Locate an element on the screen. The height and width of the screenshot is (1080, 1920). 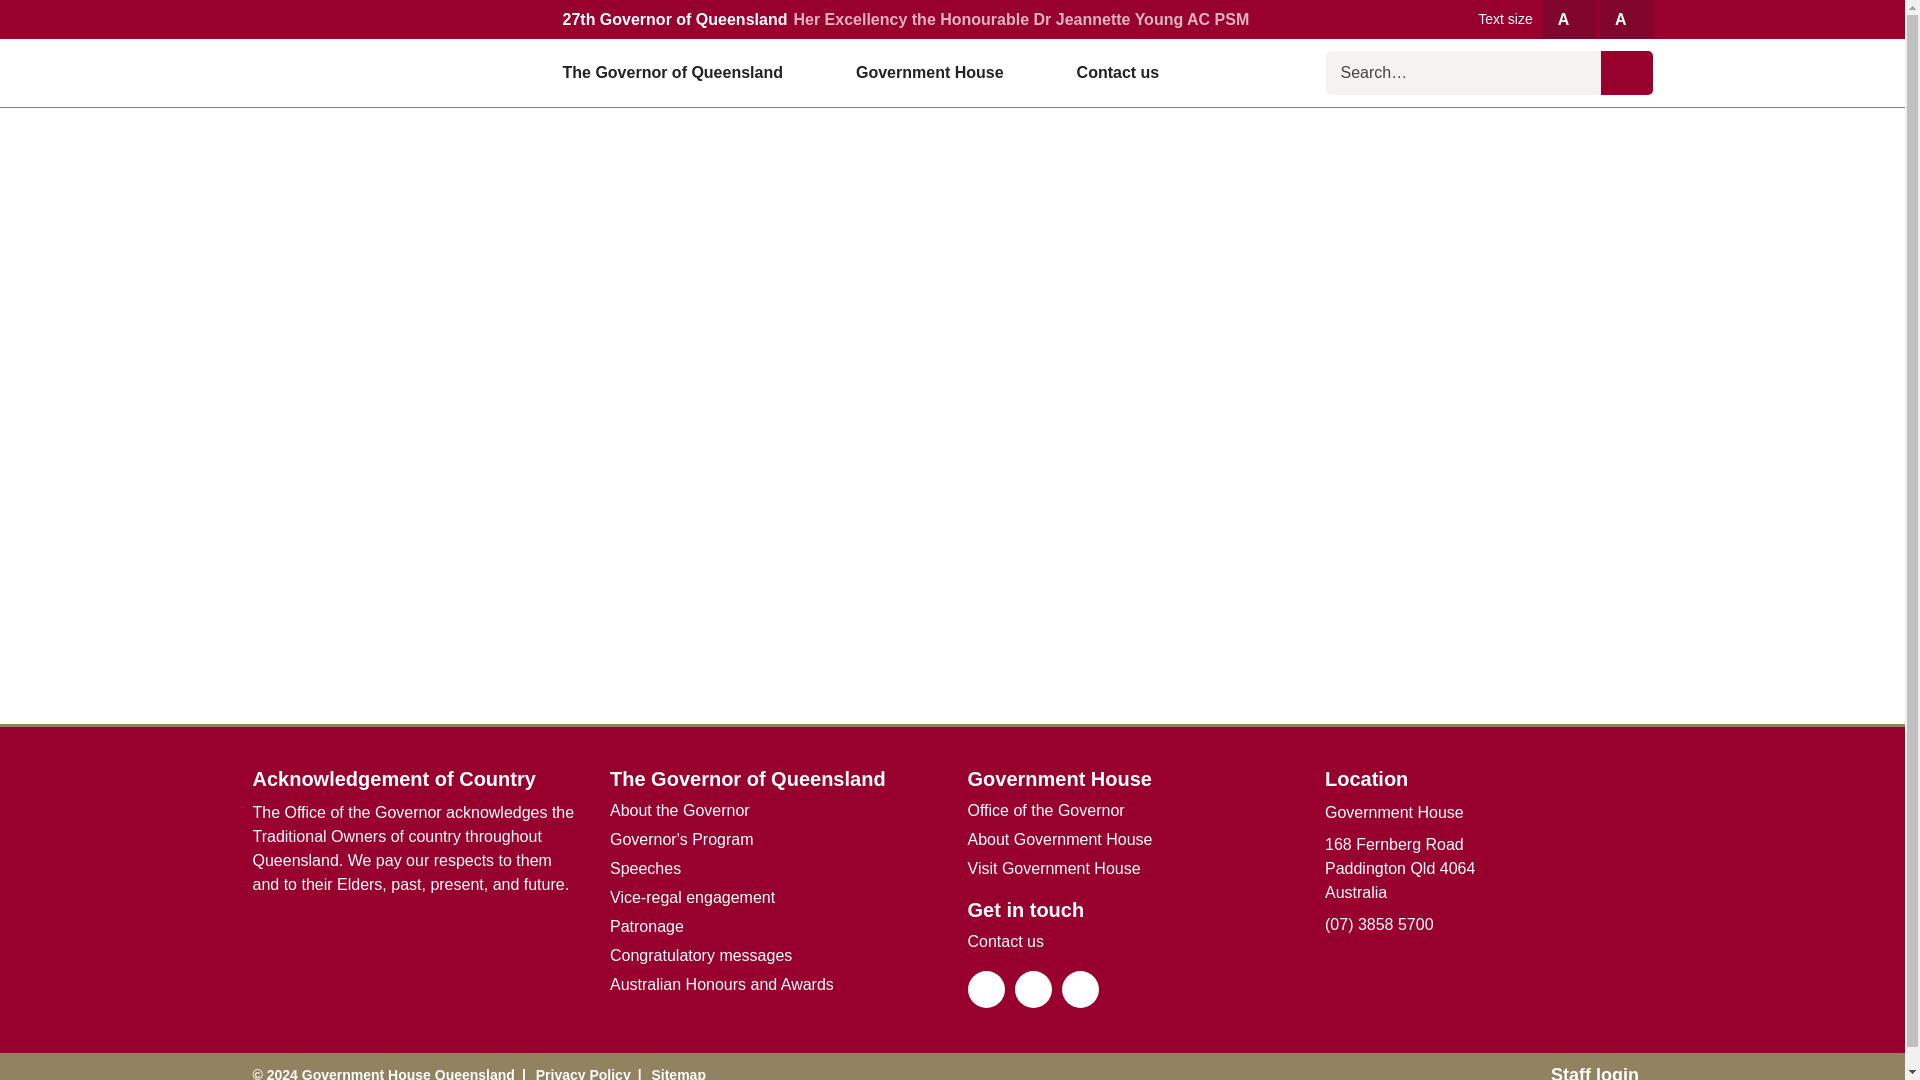
A is located at coordinates (1569, 19).